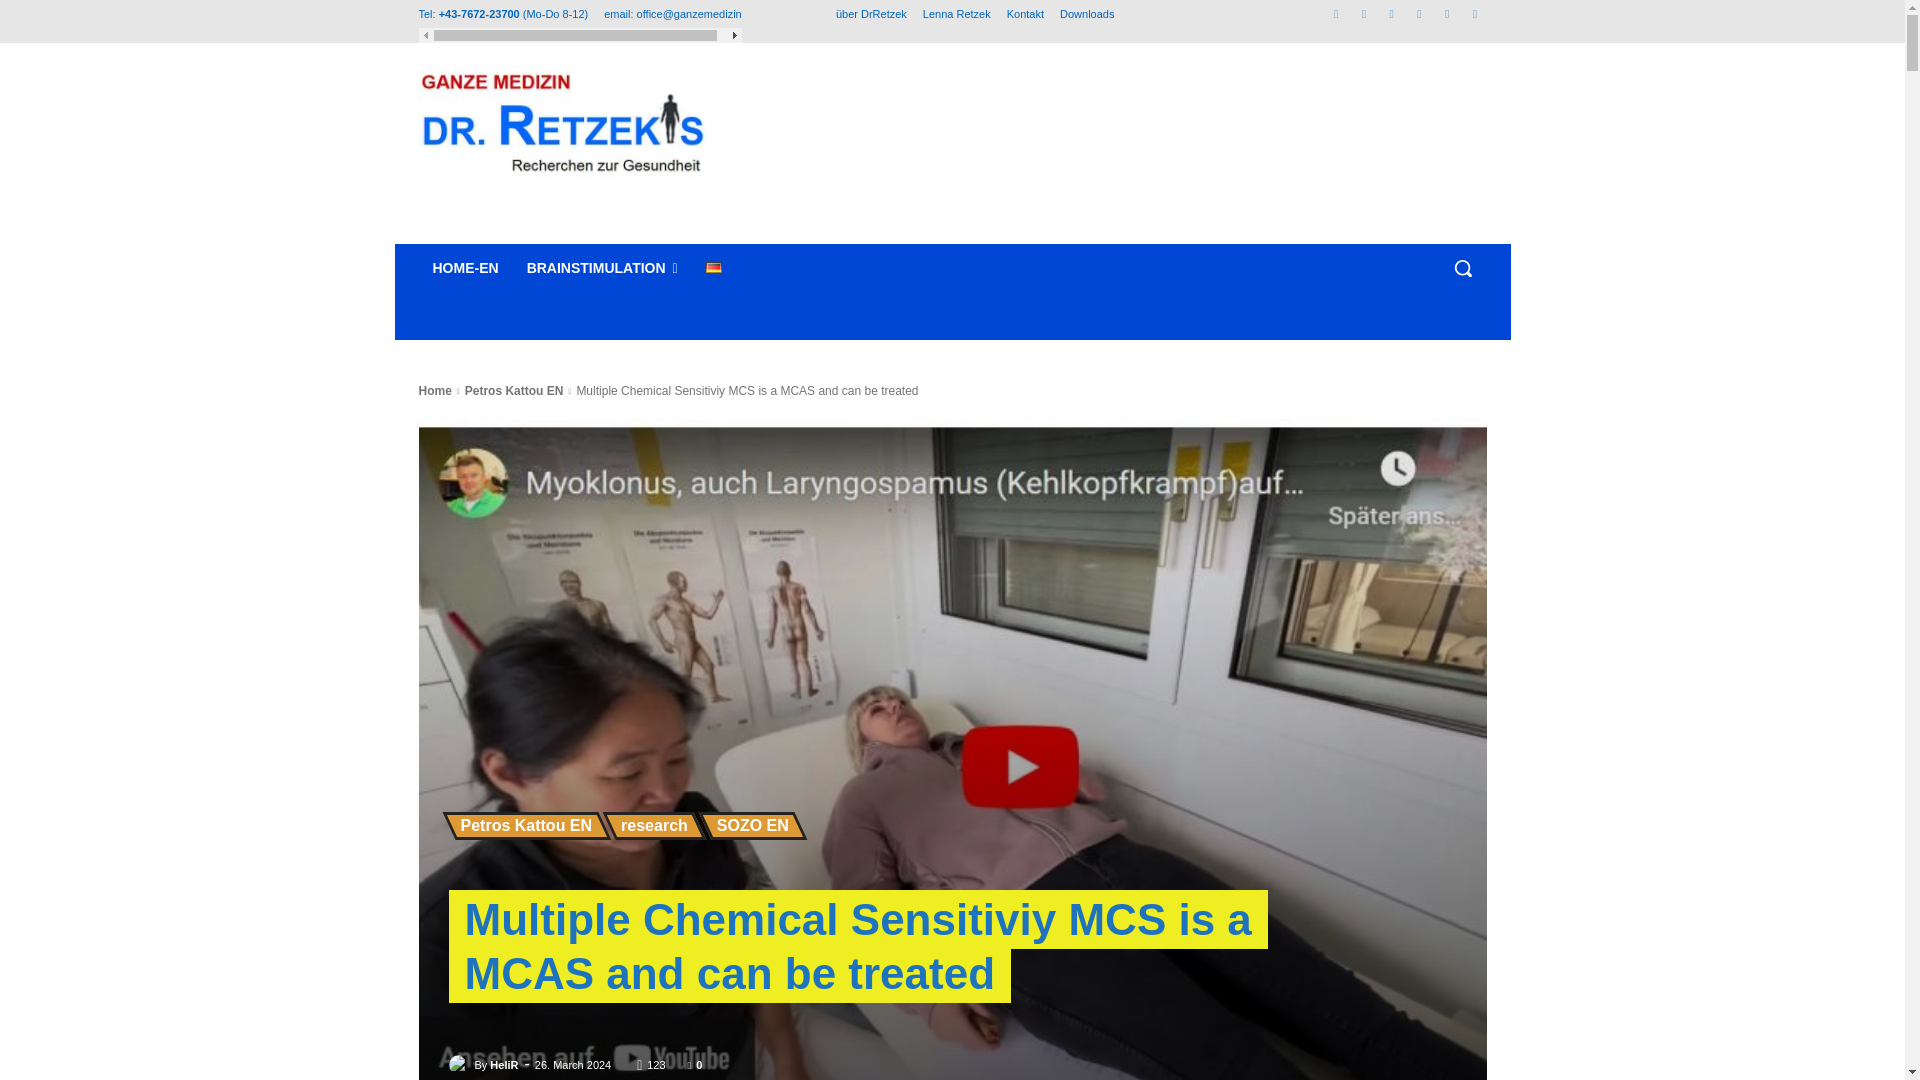 The image size is (1920, 1080). I want to click on Youtube, so click(1474, 13).